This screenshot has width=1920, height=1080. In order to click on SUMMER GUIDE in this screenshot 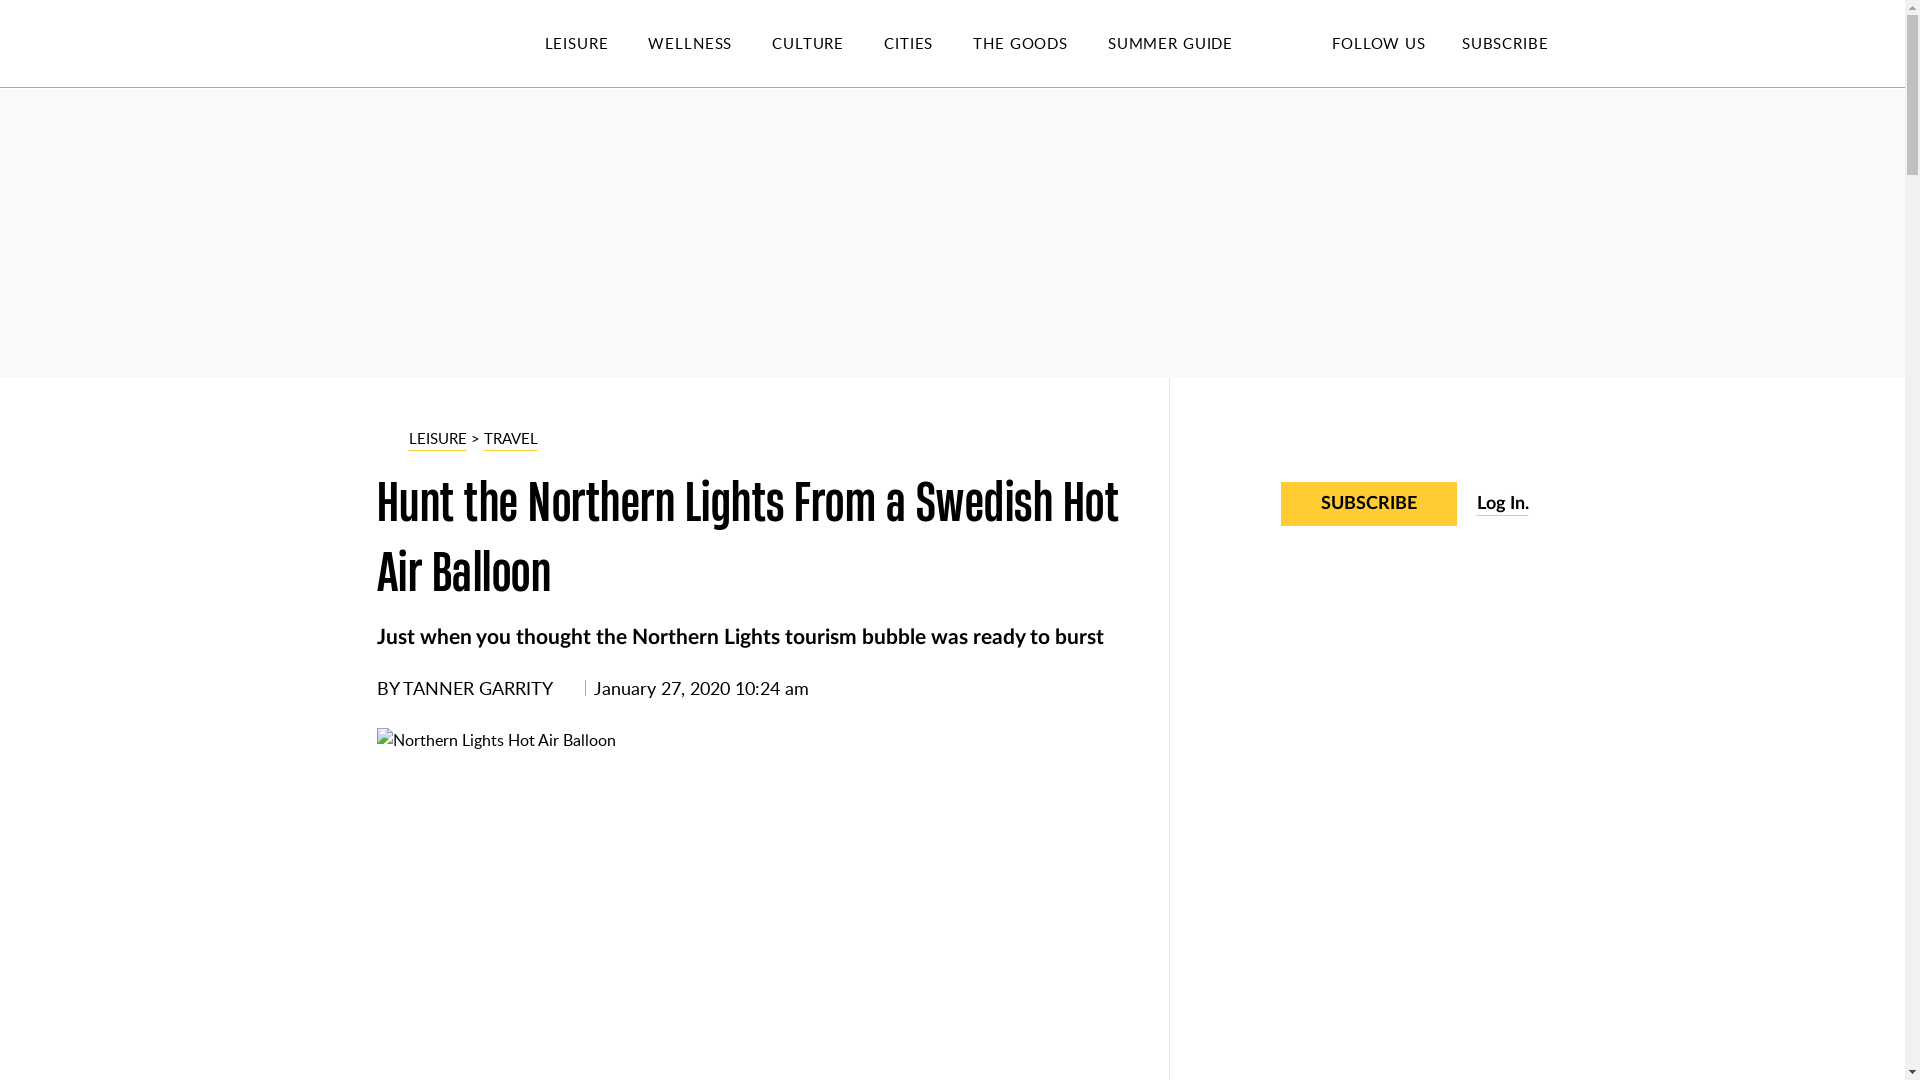, I will do `click(1190, 44)`.